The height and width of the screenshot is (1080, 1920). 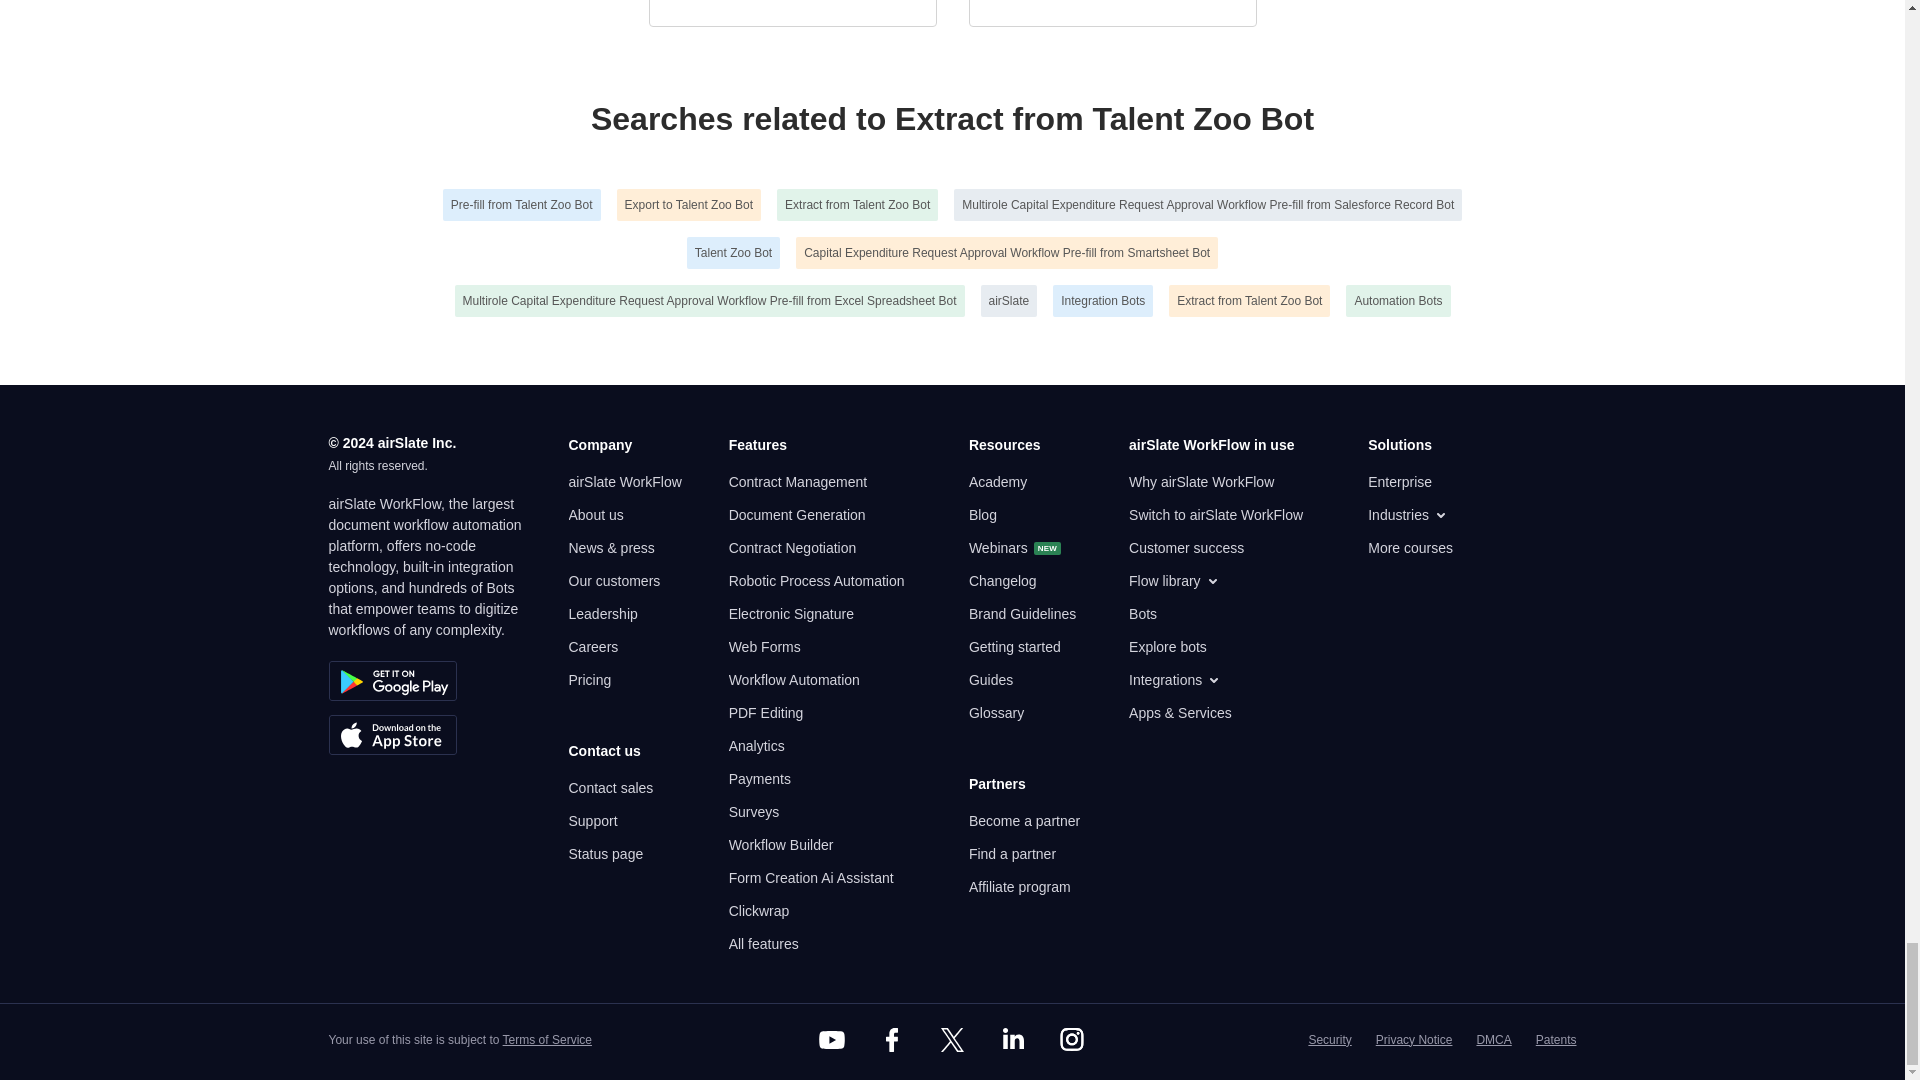 What do you see at coordinates (1012, 1040) in the screenshot?
I see `LinkedIn` at bounding box center [1012, 1040].